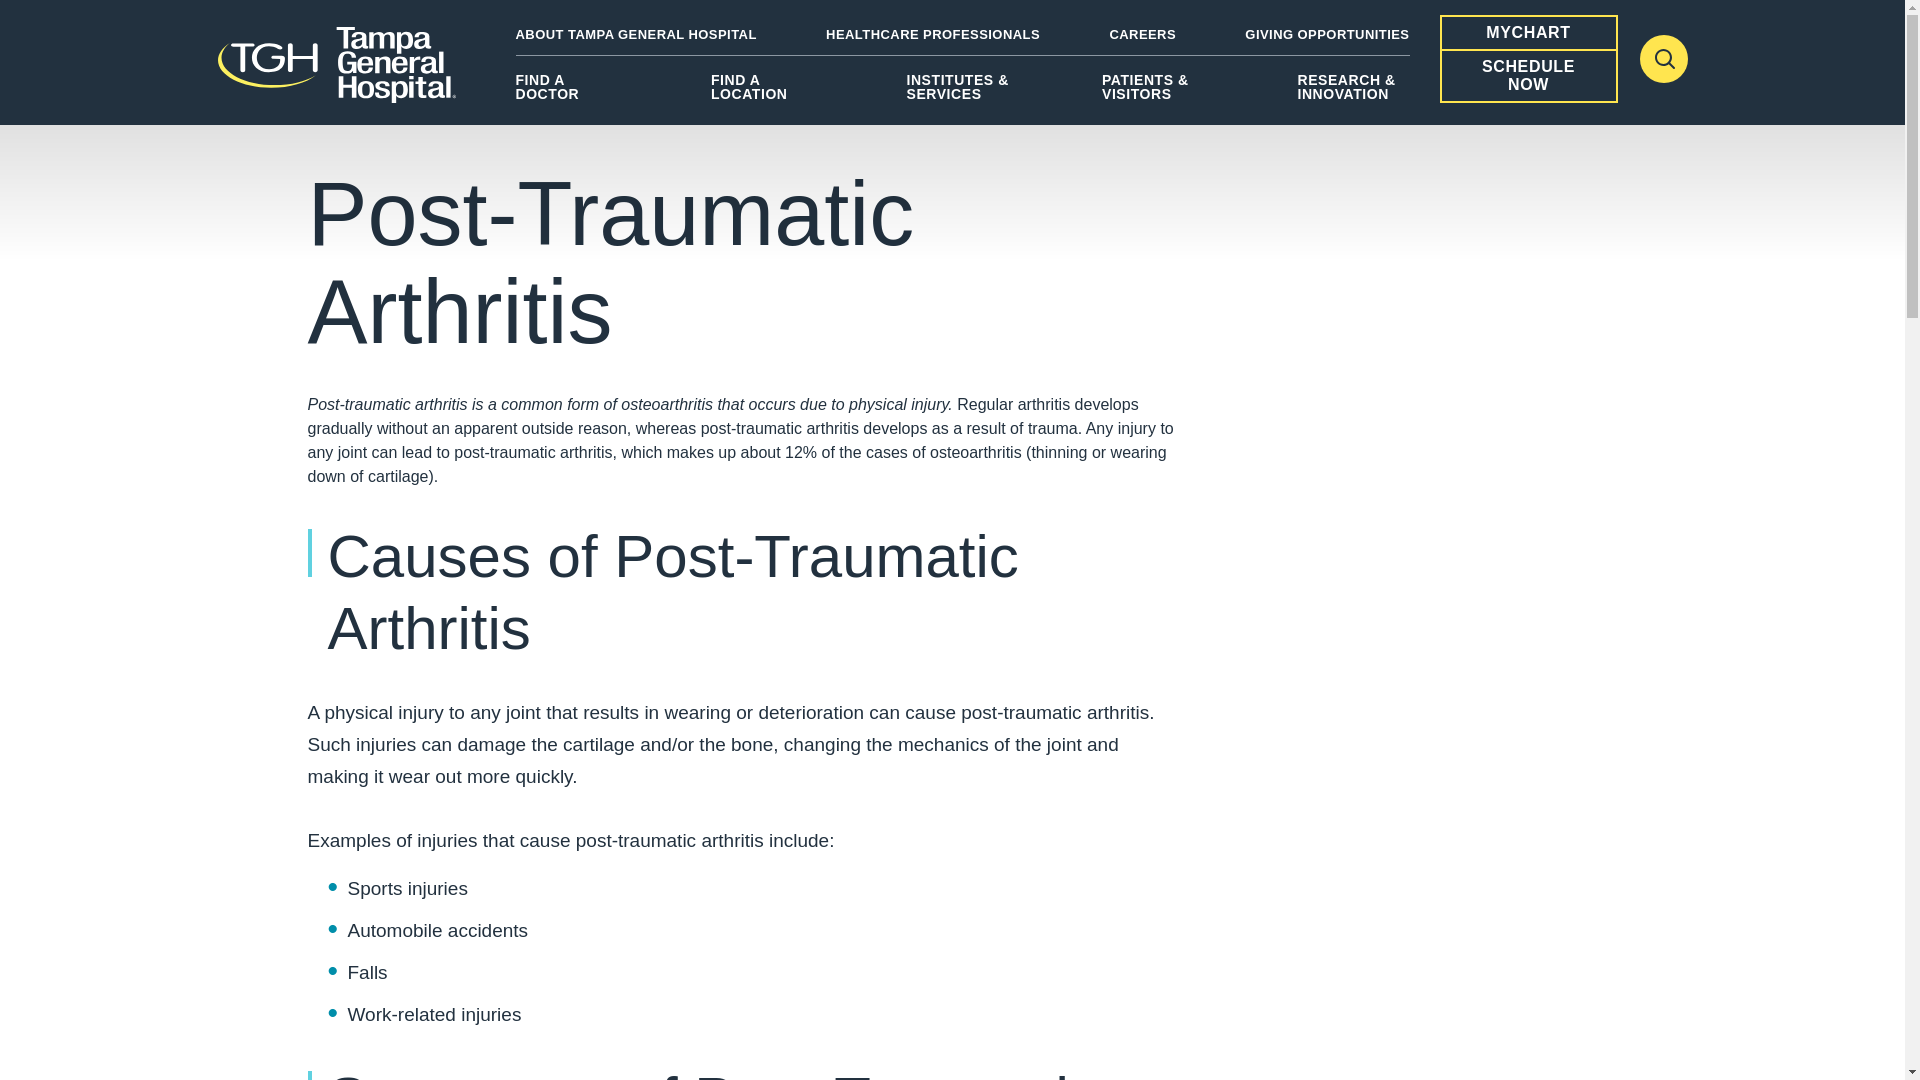  What do you see at coordinates (1142, 34) in the screenshot?
I see `CAREERS` at bounding box center [1142, 34].